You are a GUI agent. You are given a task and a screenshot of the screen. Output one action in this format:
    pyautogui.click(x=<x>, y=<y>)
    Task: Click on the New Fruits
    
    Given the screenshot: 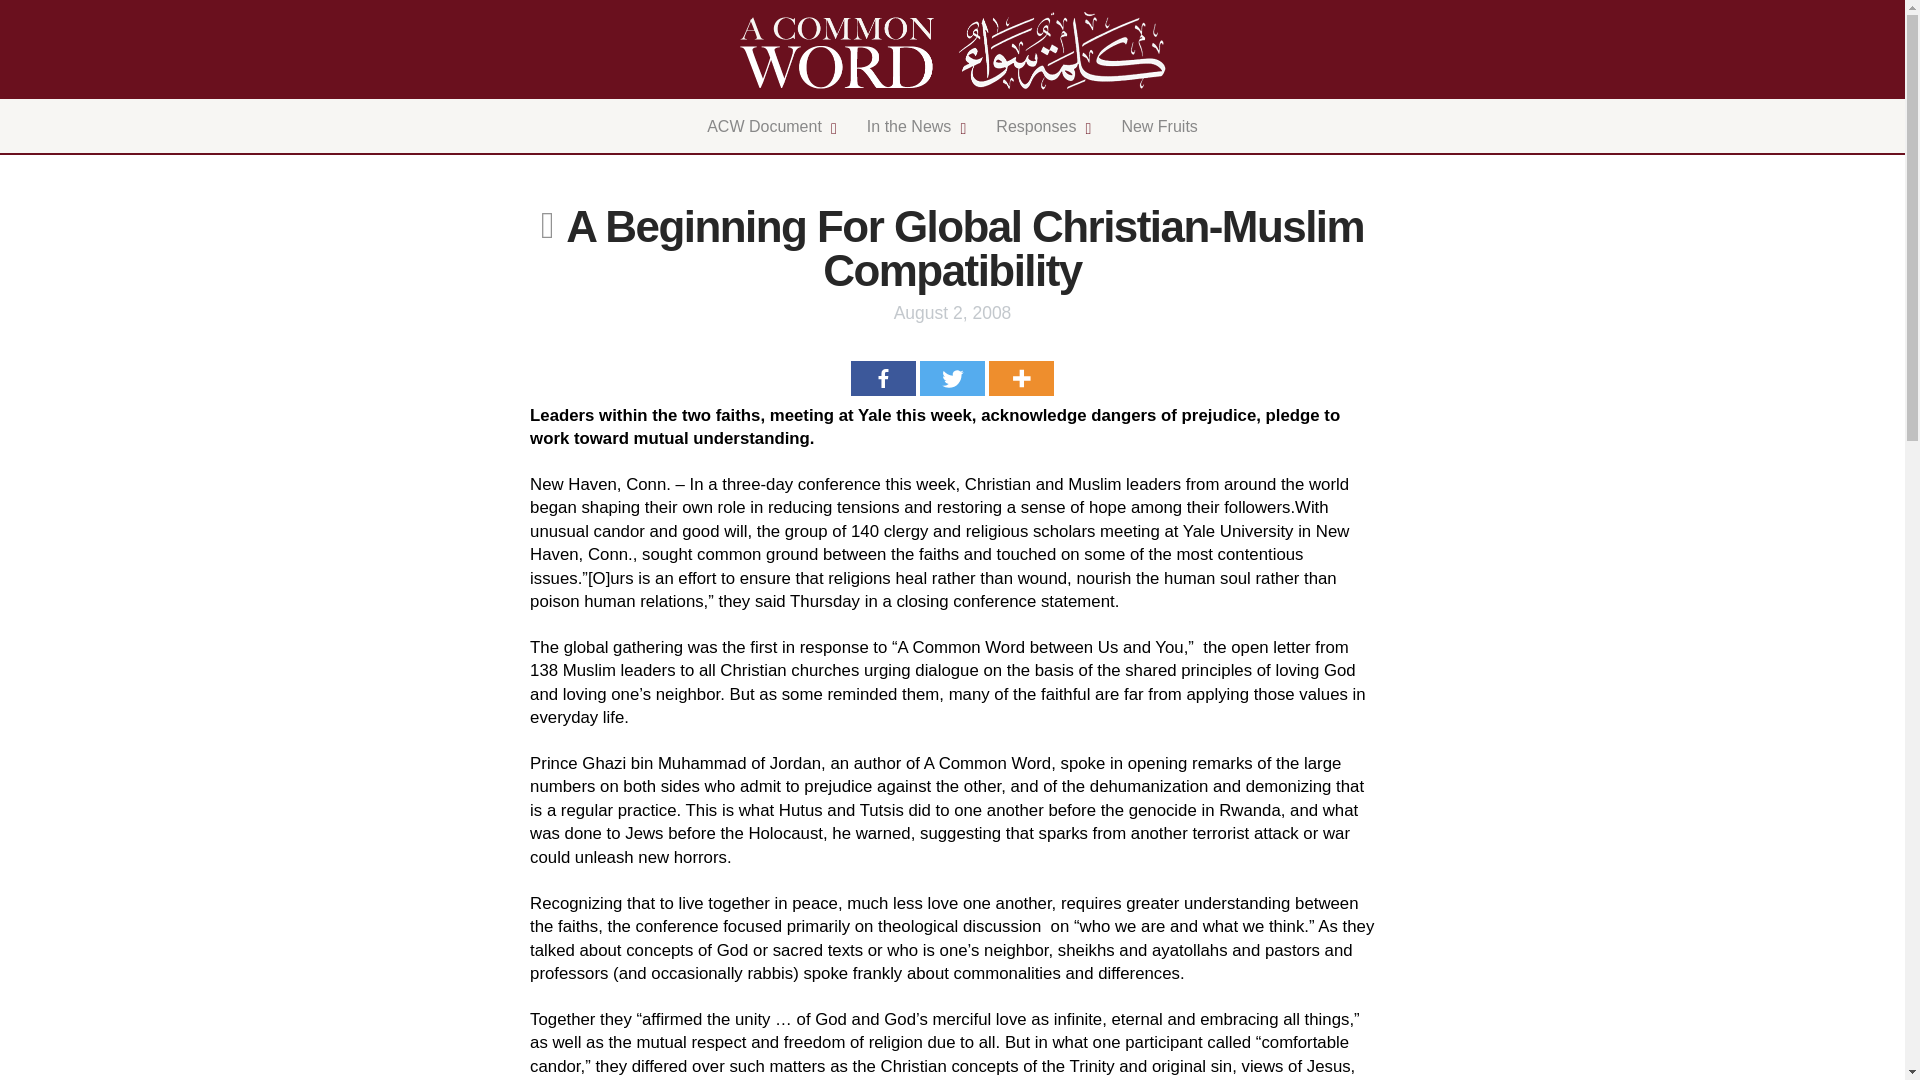 What is the action you would take?
    pyautogui.click(x=1158, y=127)
    